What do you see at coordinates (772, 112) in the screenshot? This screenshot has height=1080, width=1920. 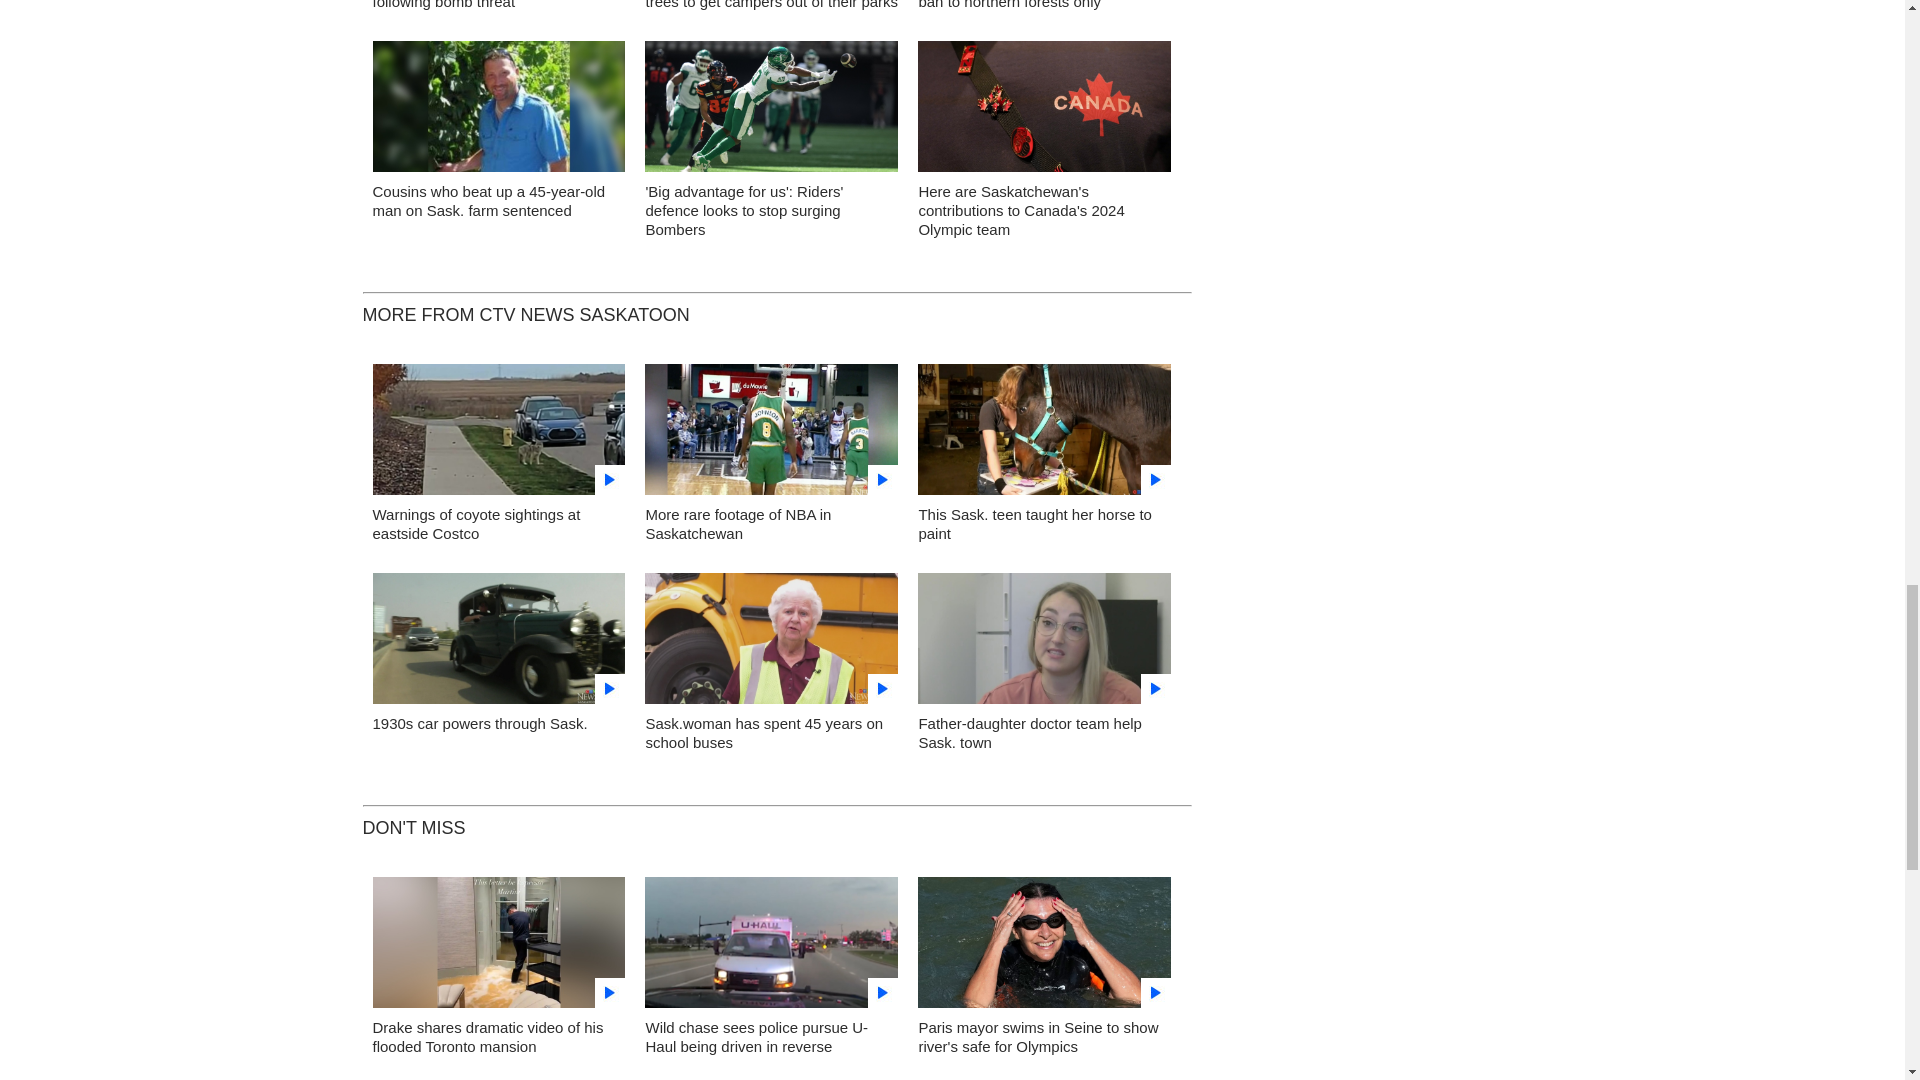 I see `Rolan Milligan Jr.` at bounding box center [772, 112].